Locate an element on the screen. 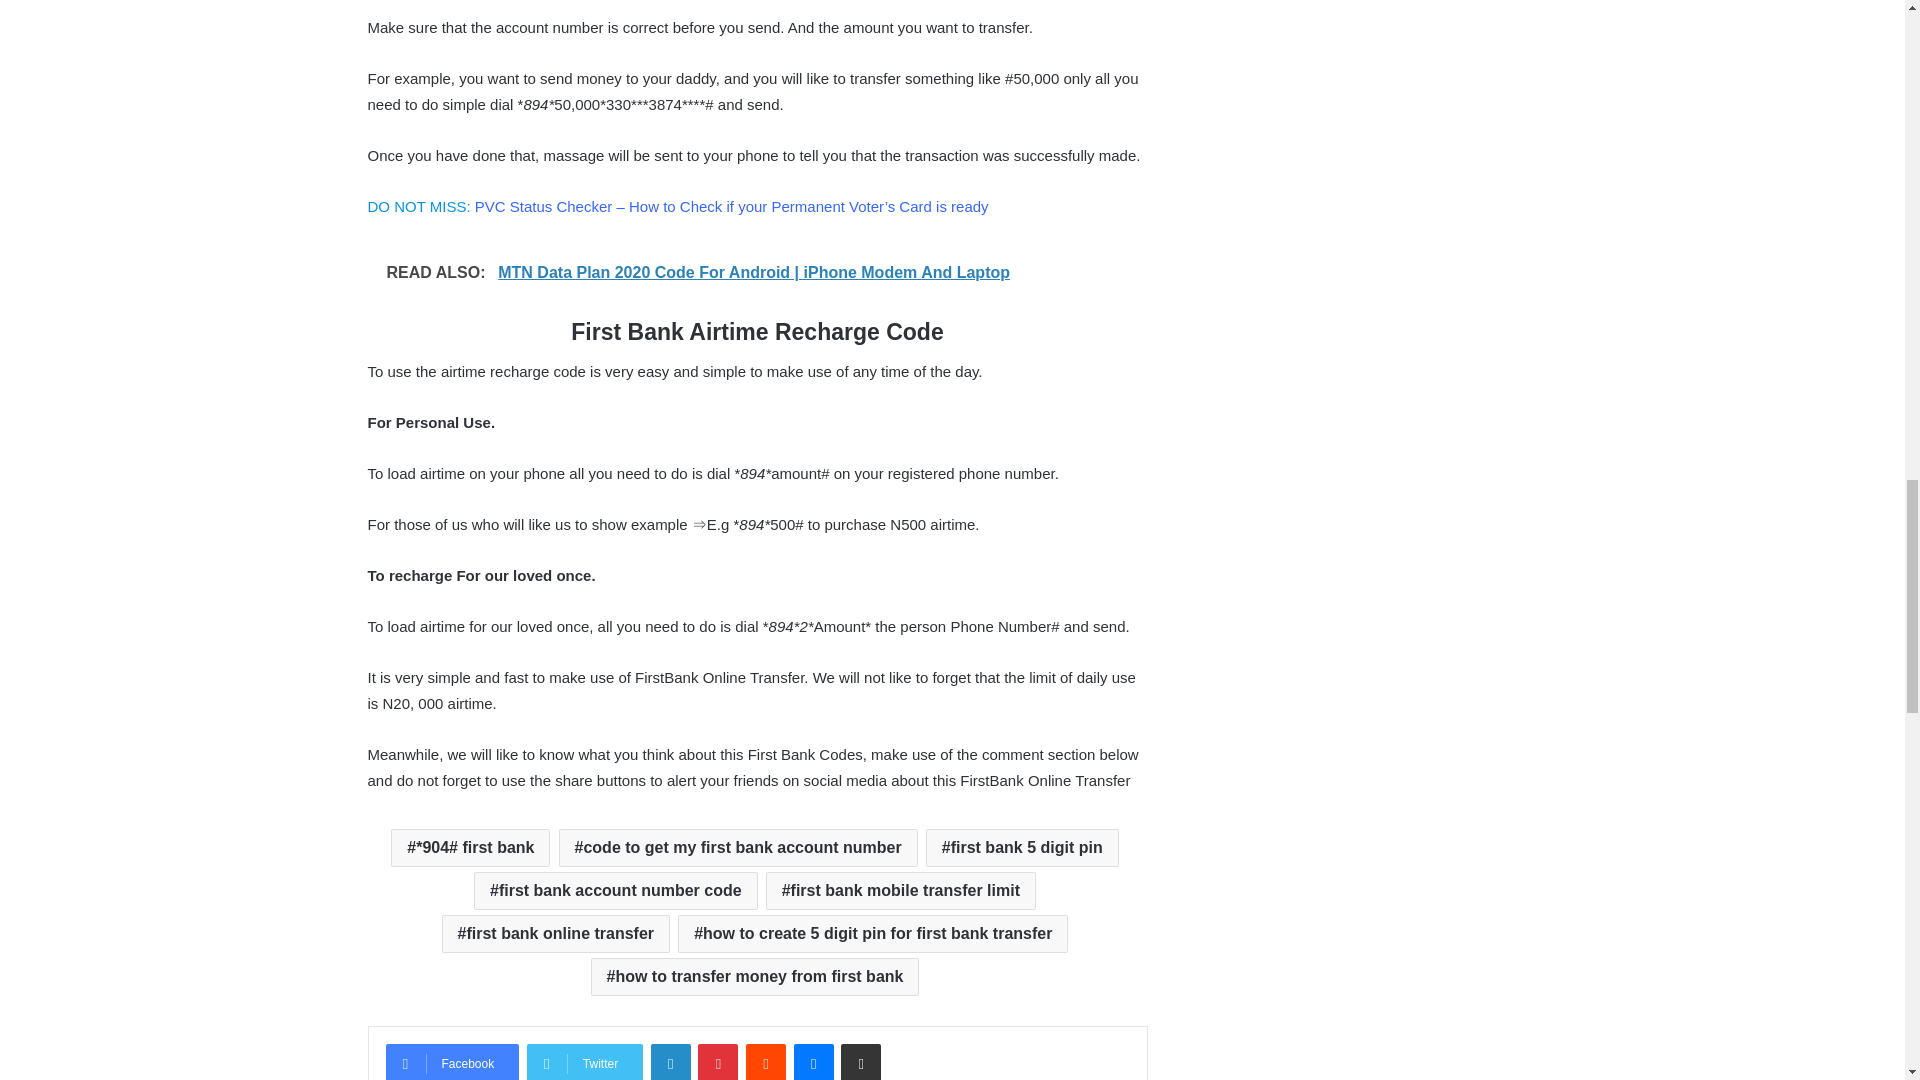 The width and height of the screenshot is (1920, 1080). how to create 5 digit pin for first bank transfer is located at coordinates (872, 933).